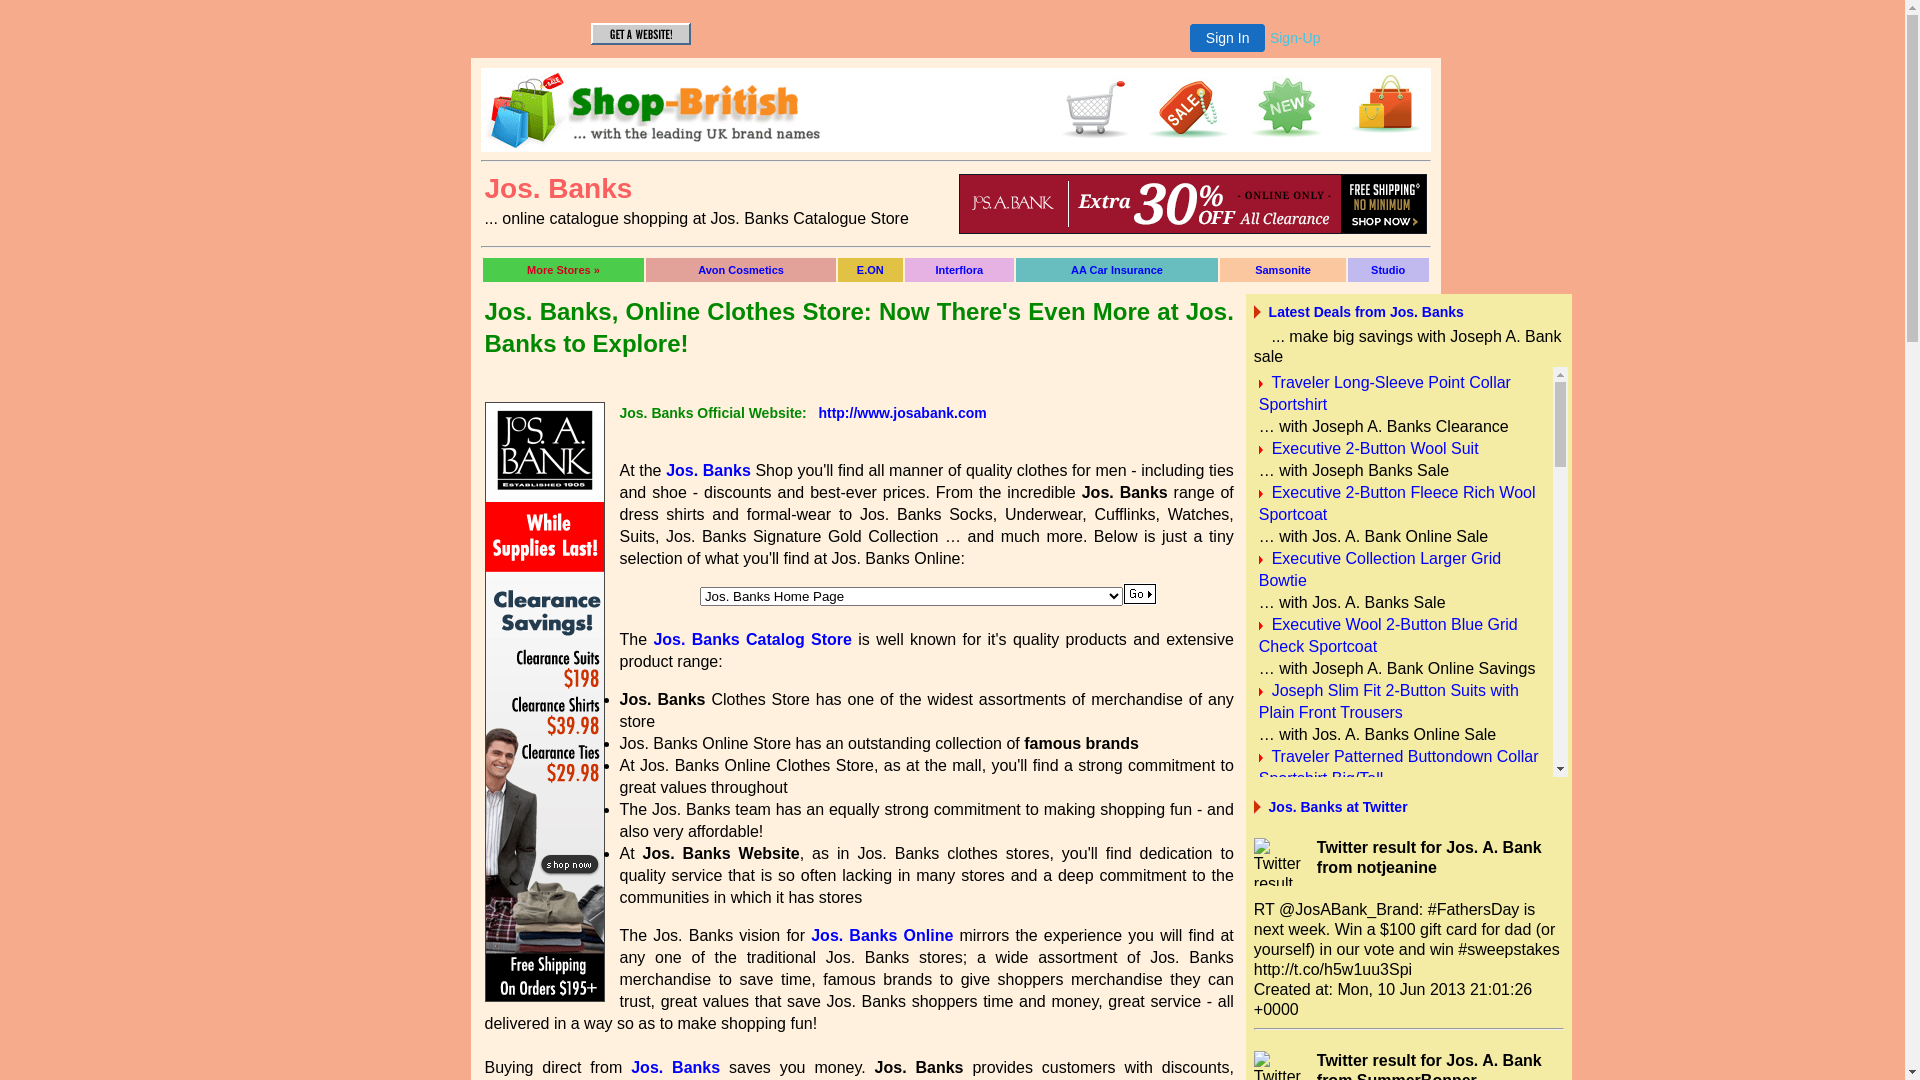 The width and height of the screenshot is (1920, 1080). Describe the element at coordinates (1338, 807) in the screenshot. I see `Jos. Banks at Twitter` at that location.